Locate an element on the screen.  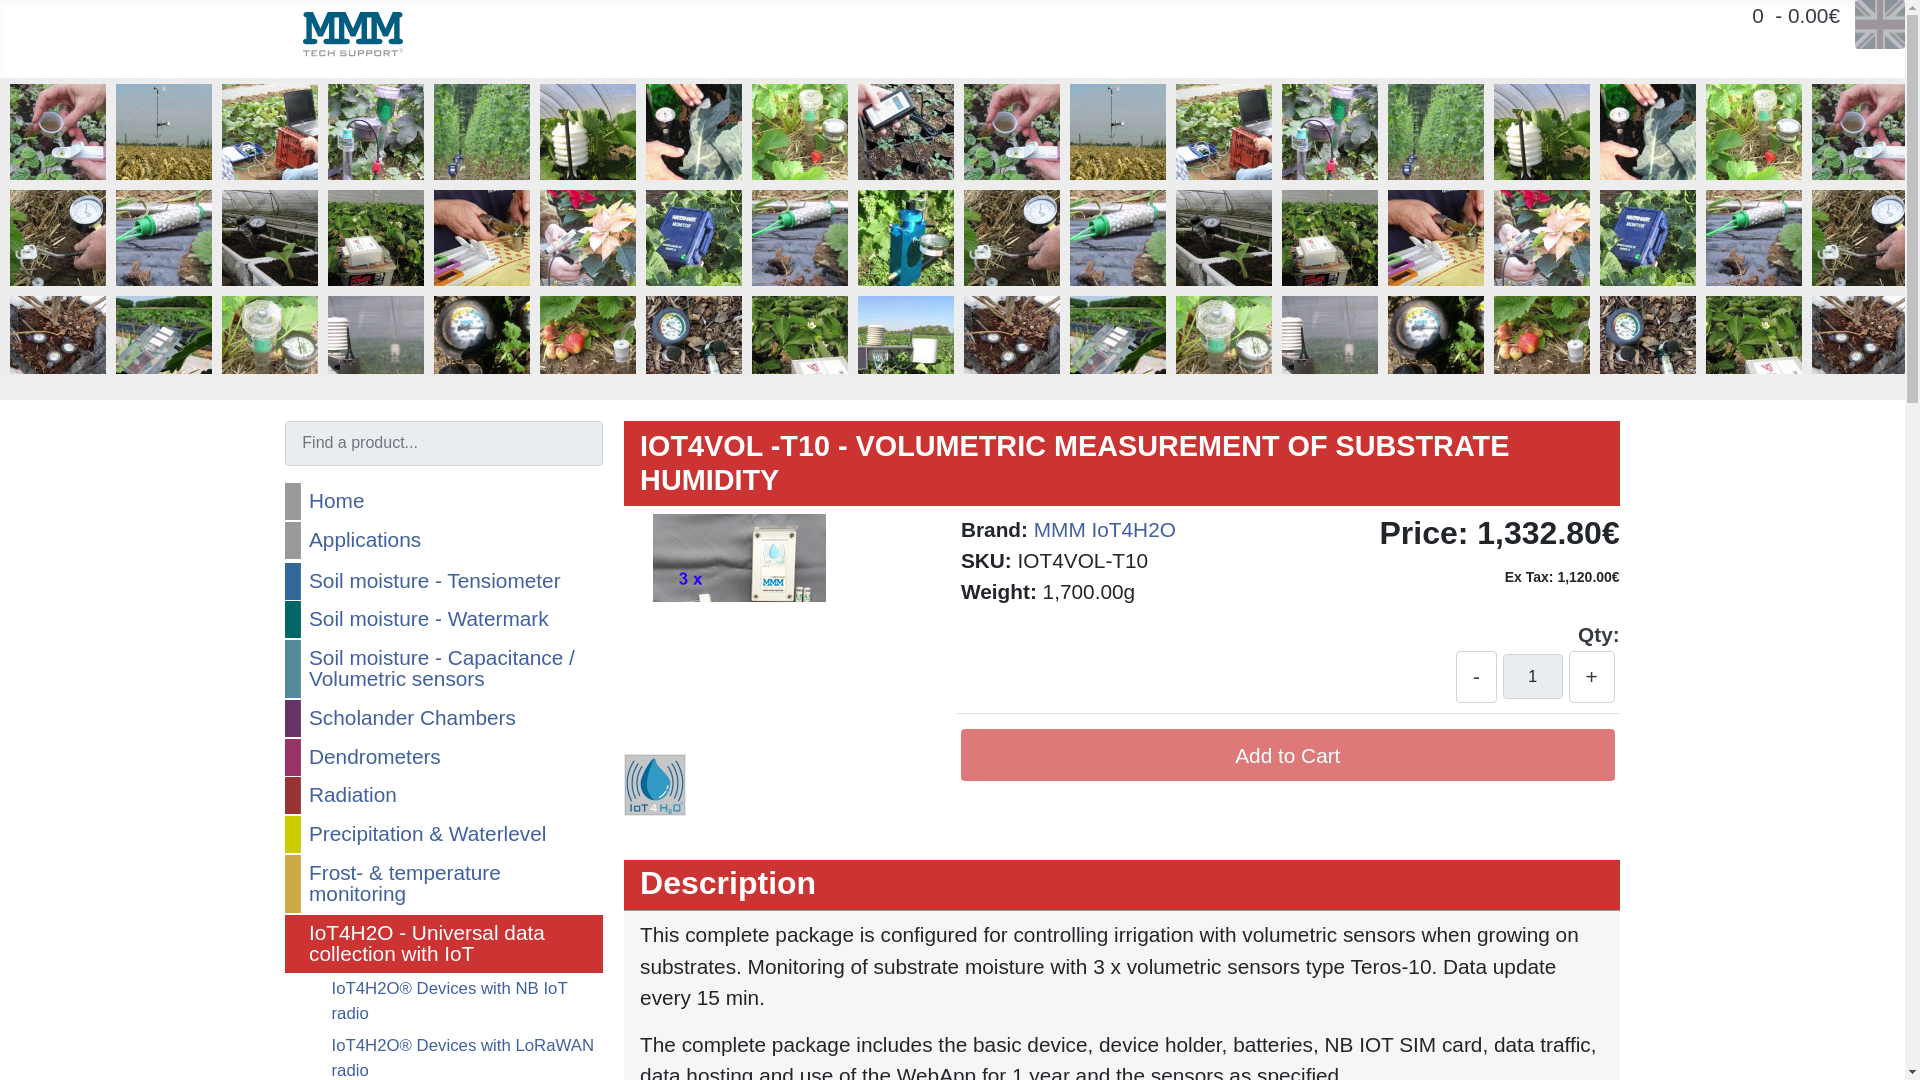
Radiation is located at coordinates (443, 795).